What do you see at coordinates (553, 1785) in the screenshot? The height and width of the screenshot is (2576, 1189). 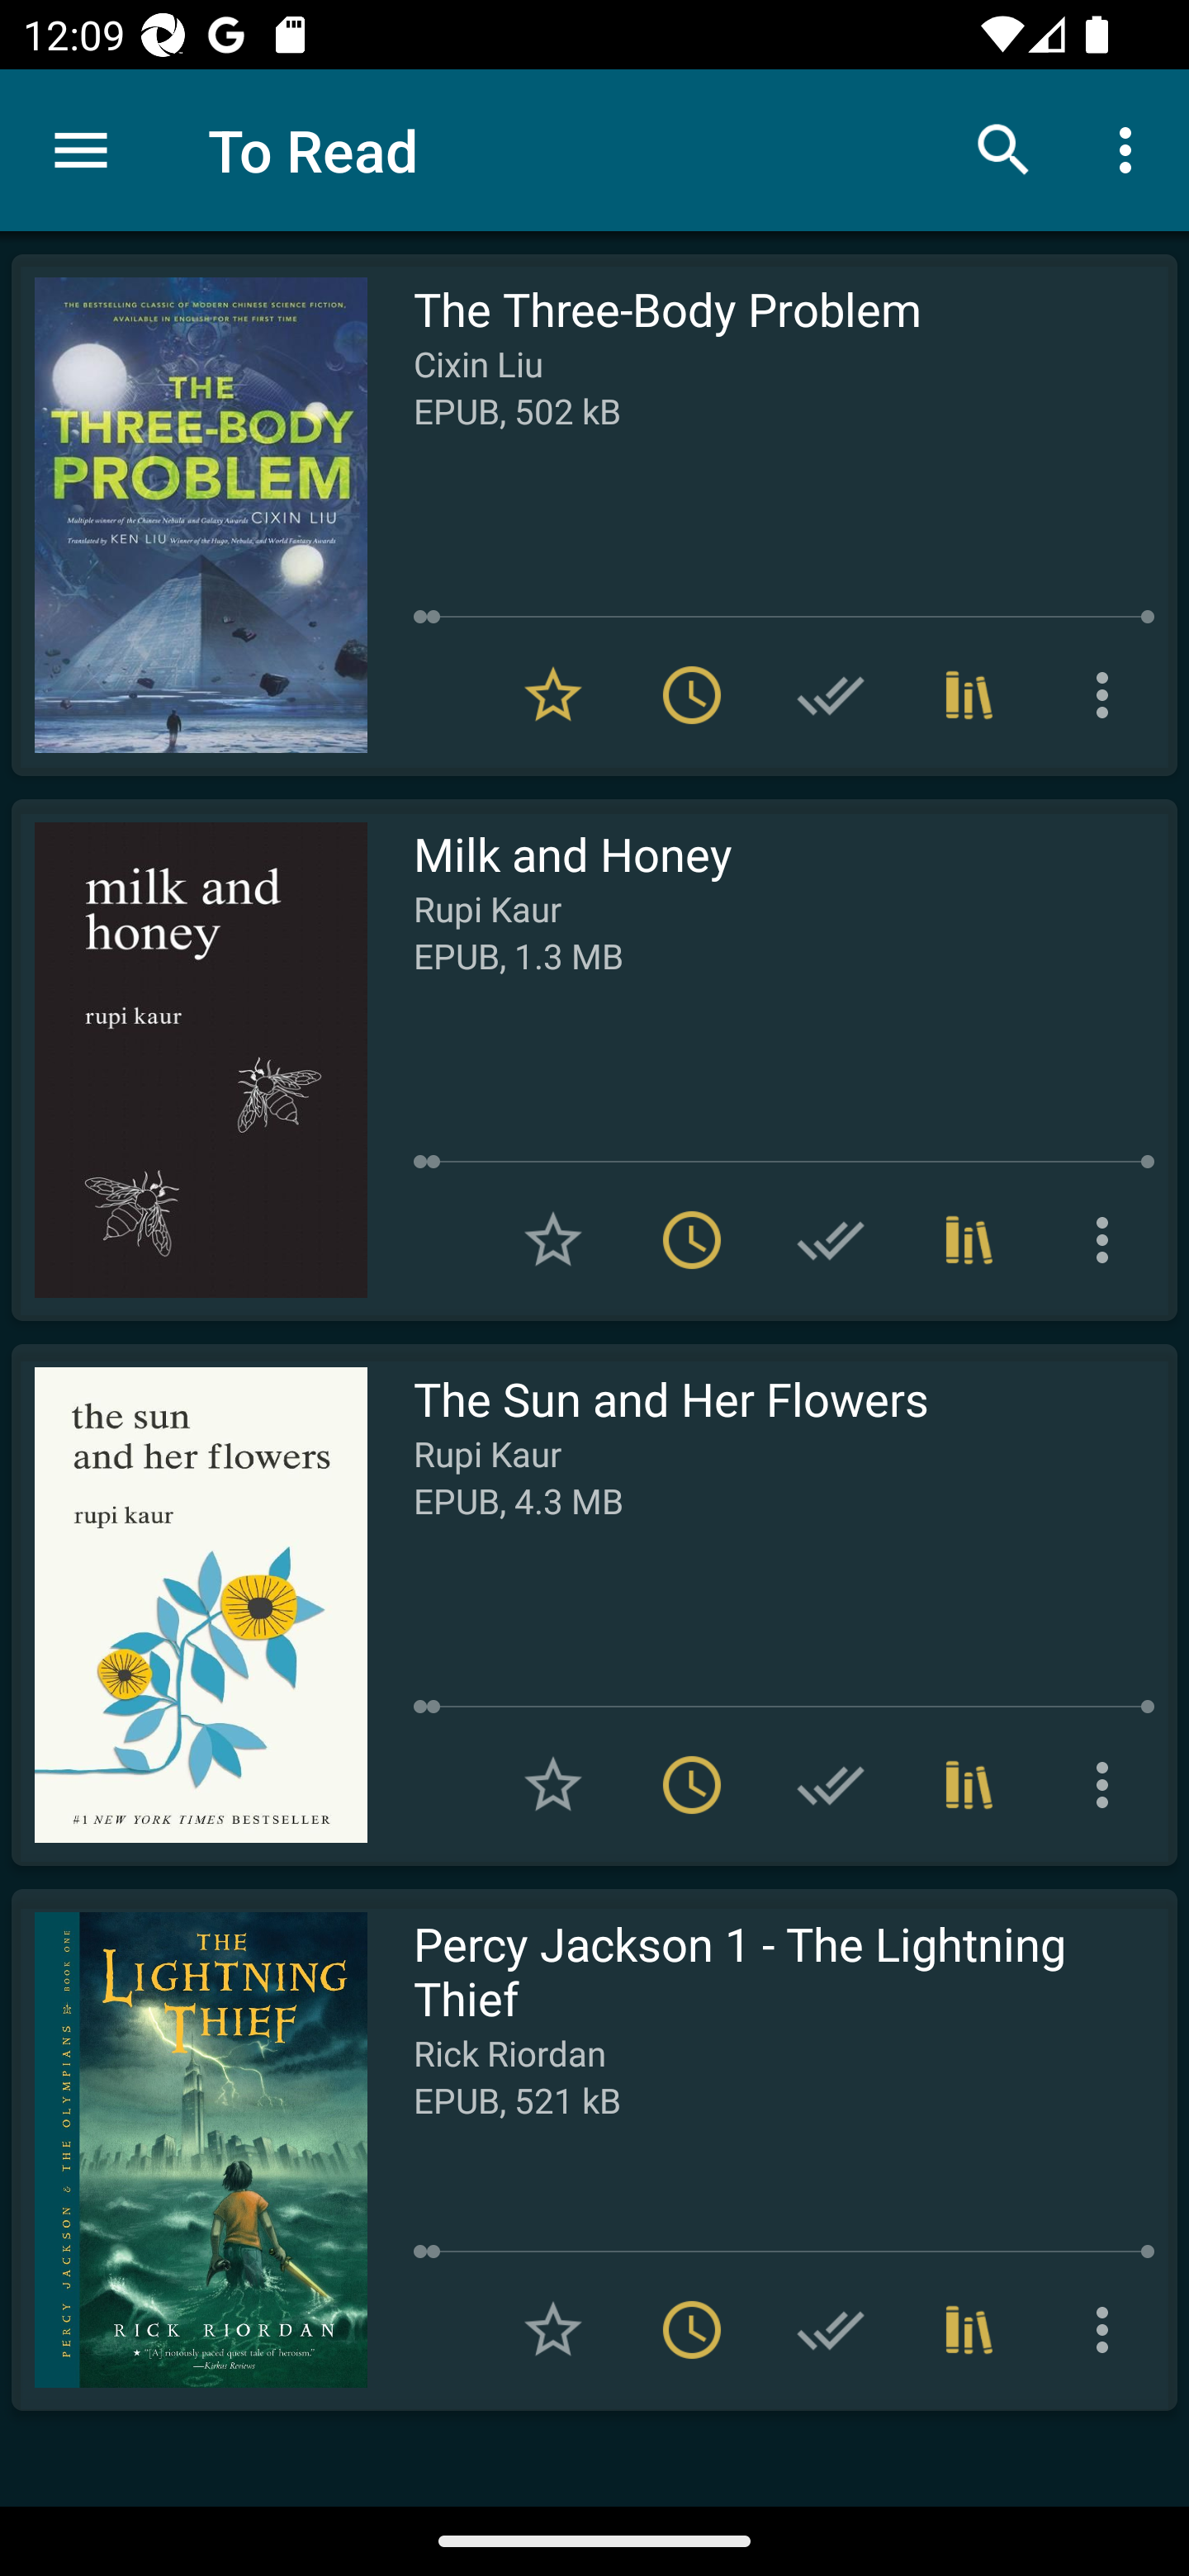 I see `Add to Favorites` at bounding box center [553, 1785].